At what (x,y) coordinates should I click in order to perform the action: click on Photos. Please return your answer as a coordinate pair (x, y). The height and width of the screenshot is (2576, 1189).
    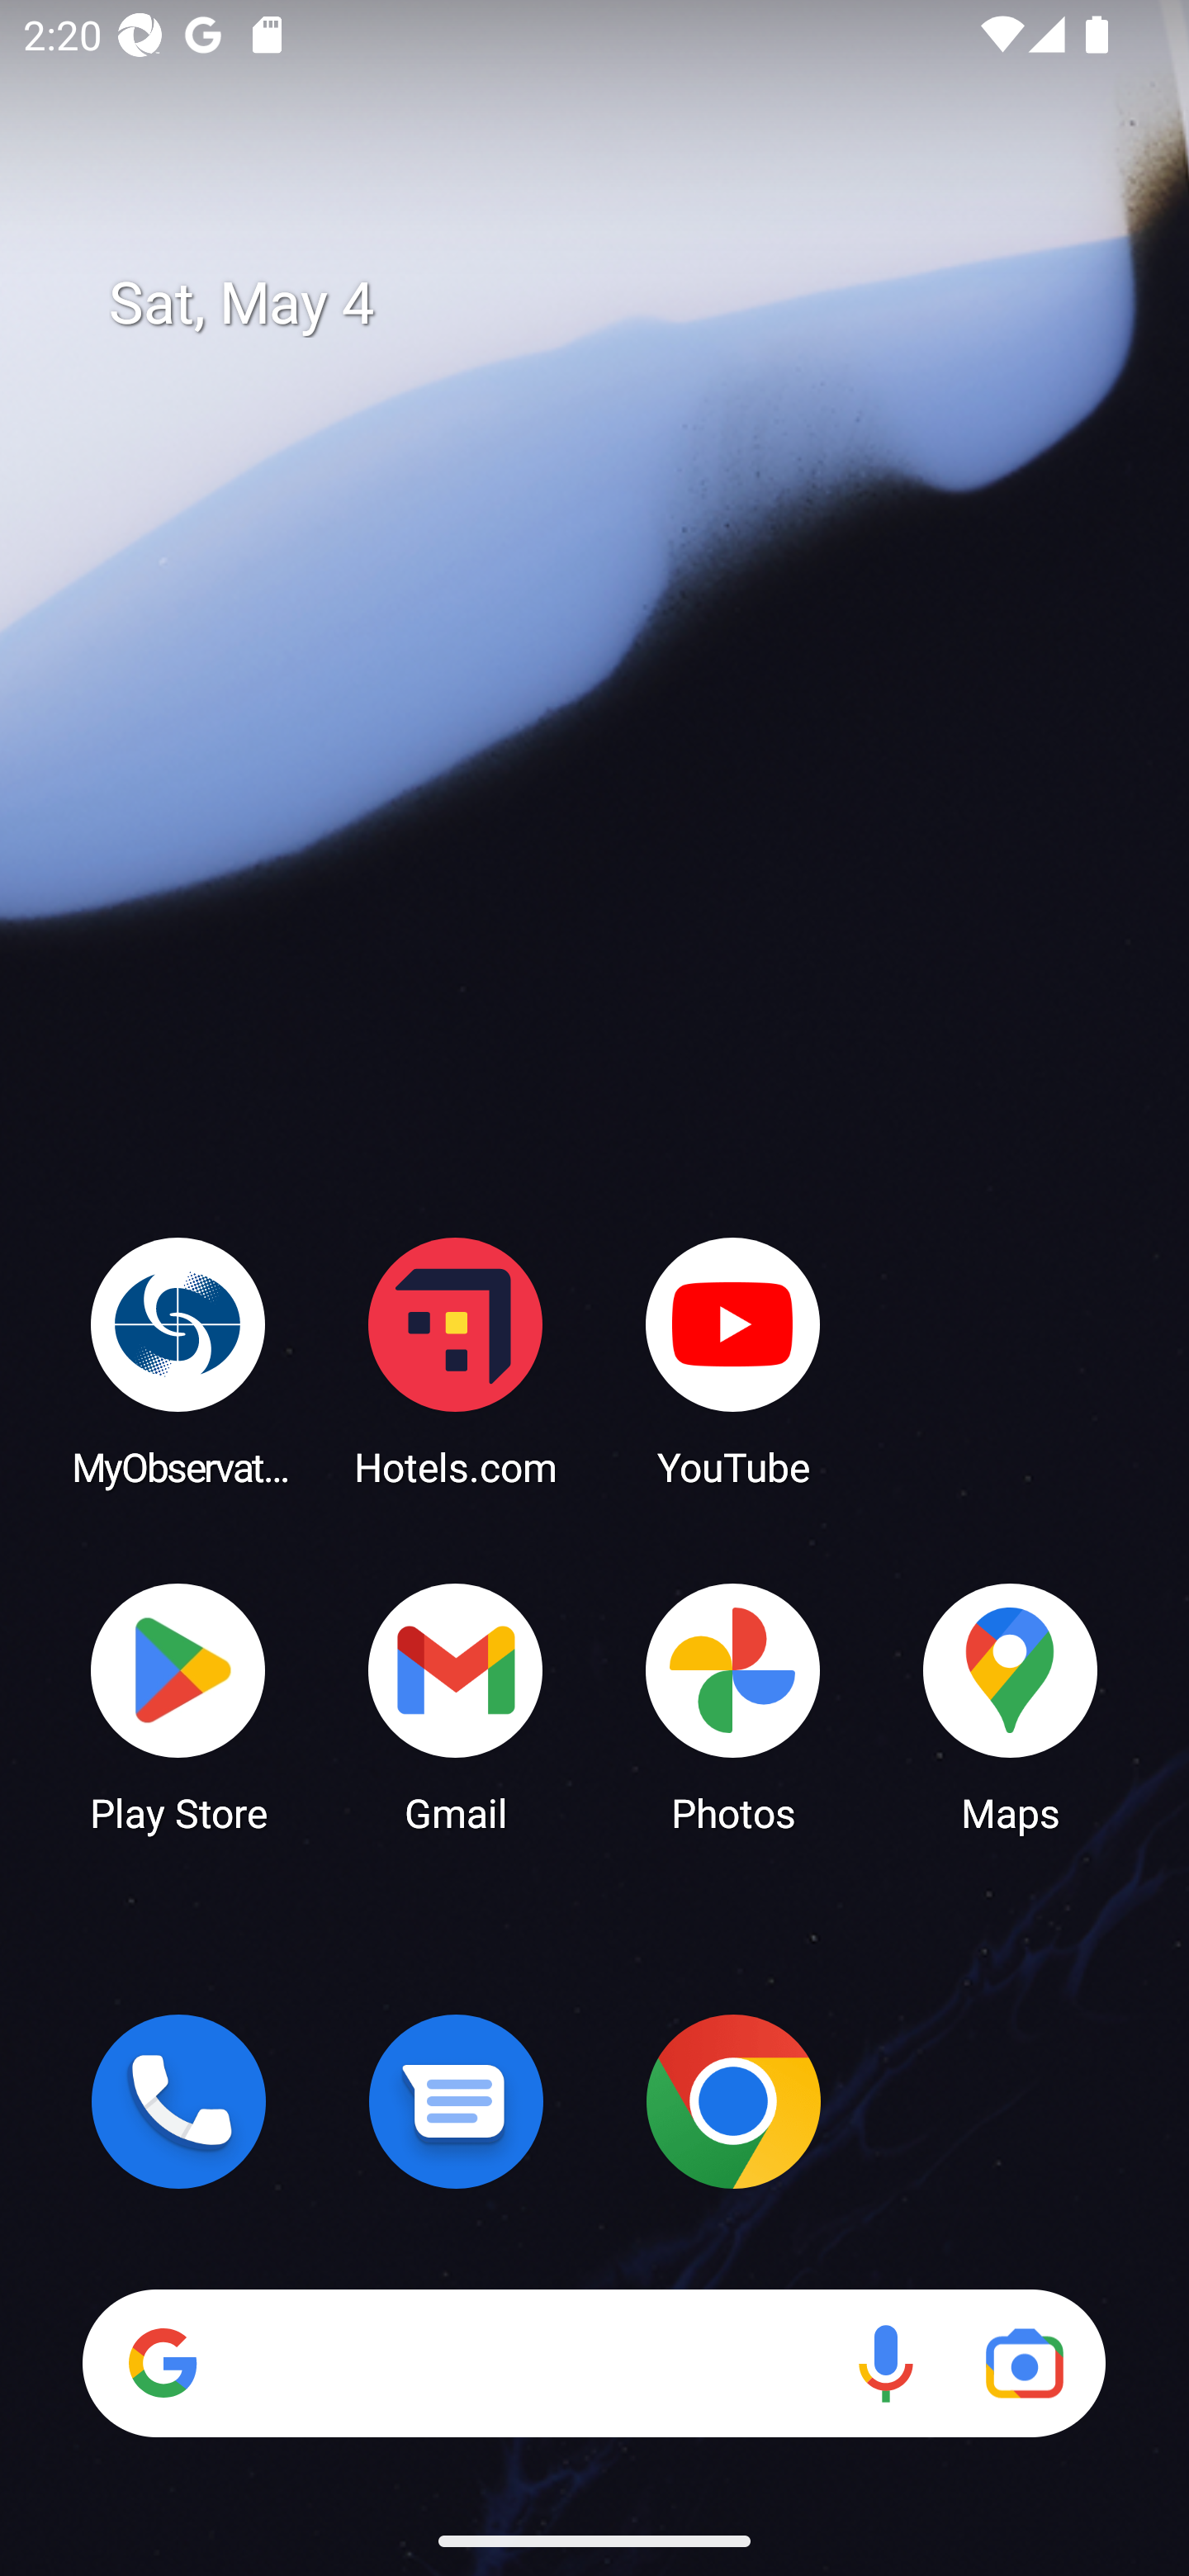
    Looking at the image, I should click on (733, 1706).